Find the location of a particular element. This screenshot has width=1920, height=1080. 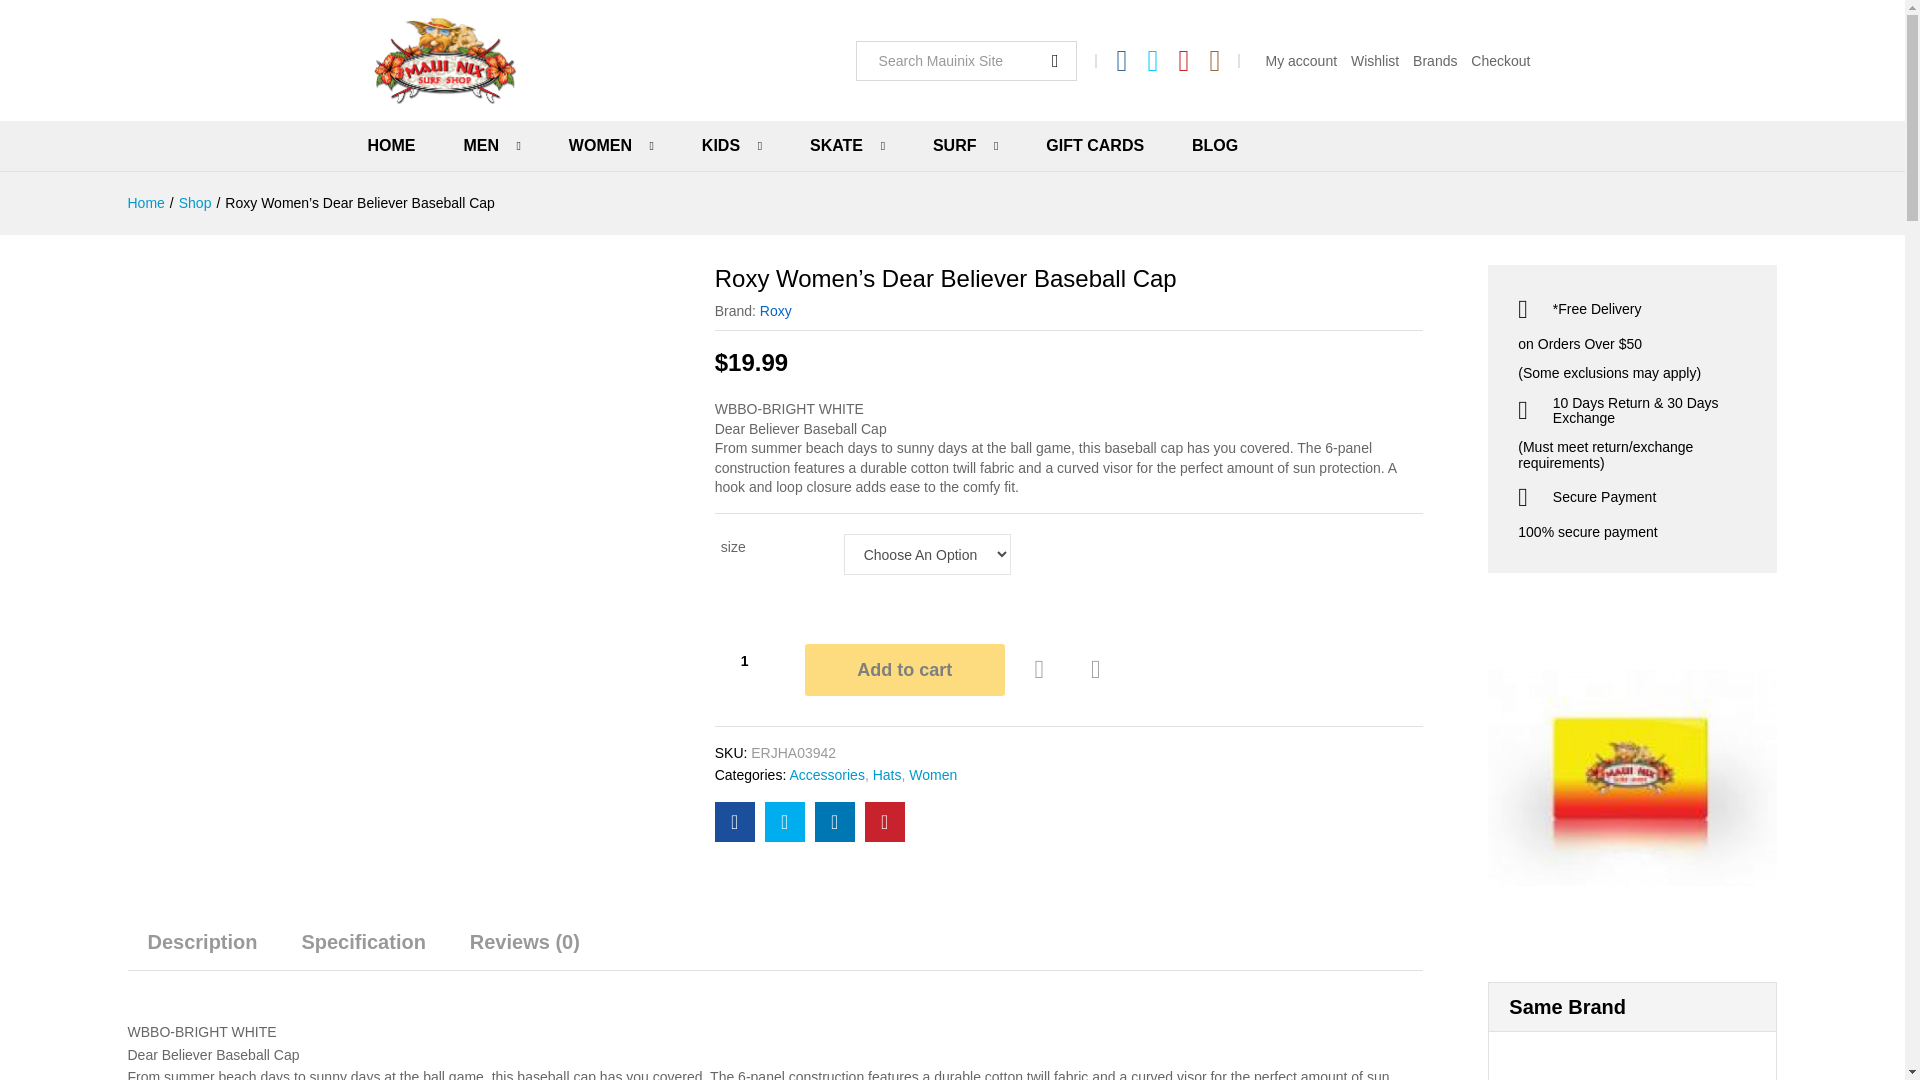

MEN is located at coordinates (480, 146).